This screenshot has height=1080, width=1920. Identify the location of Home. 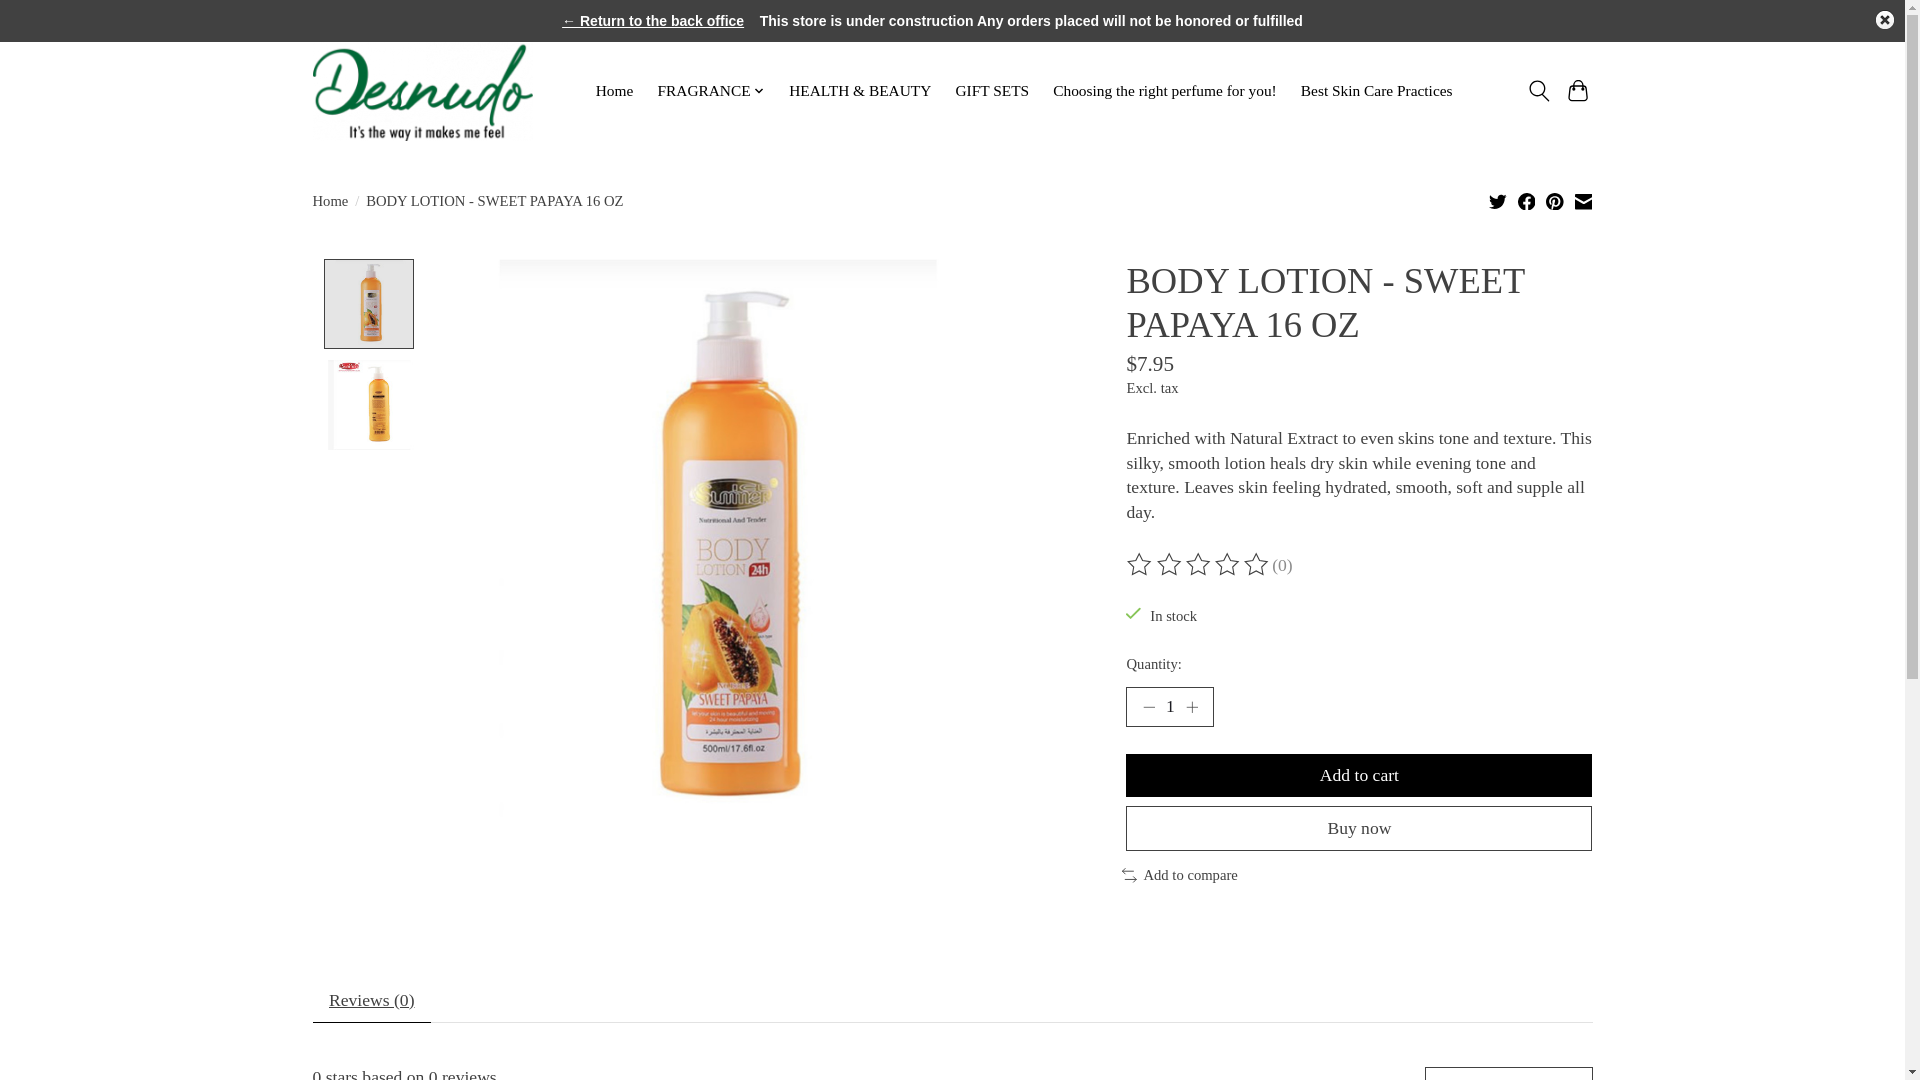
(329, 200).